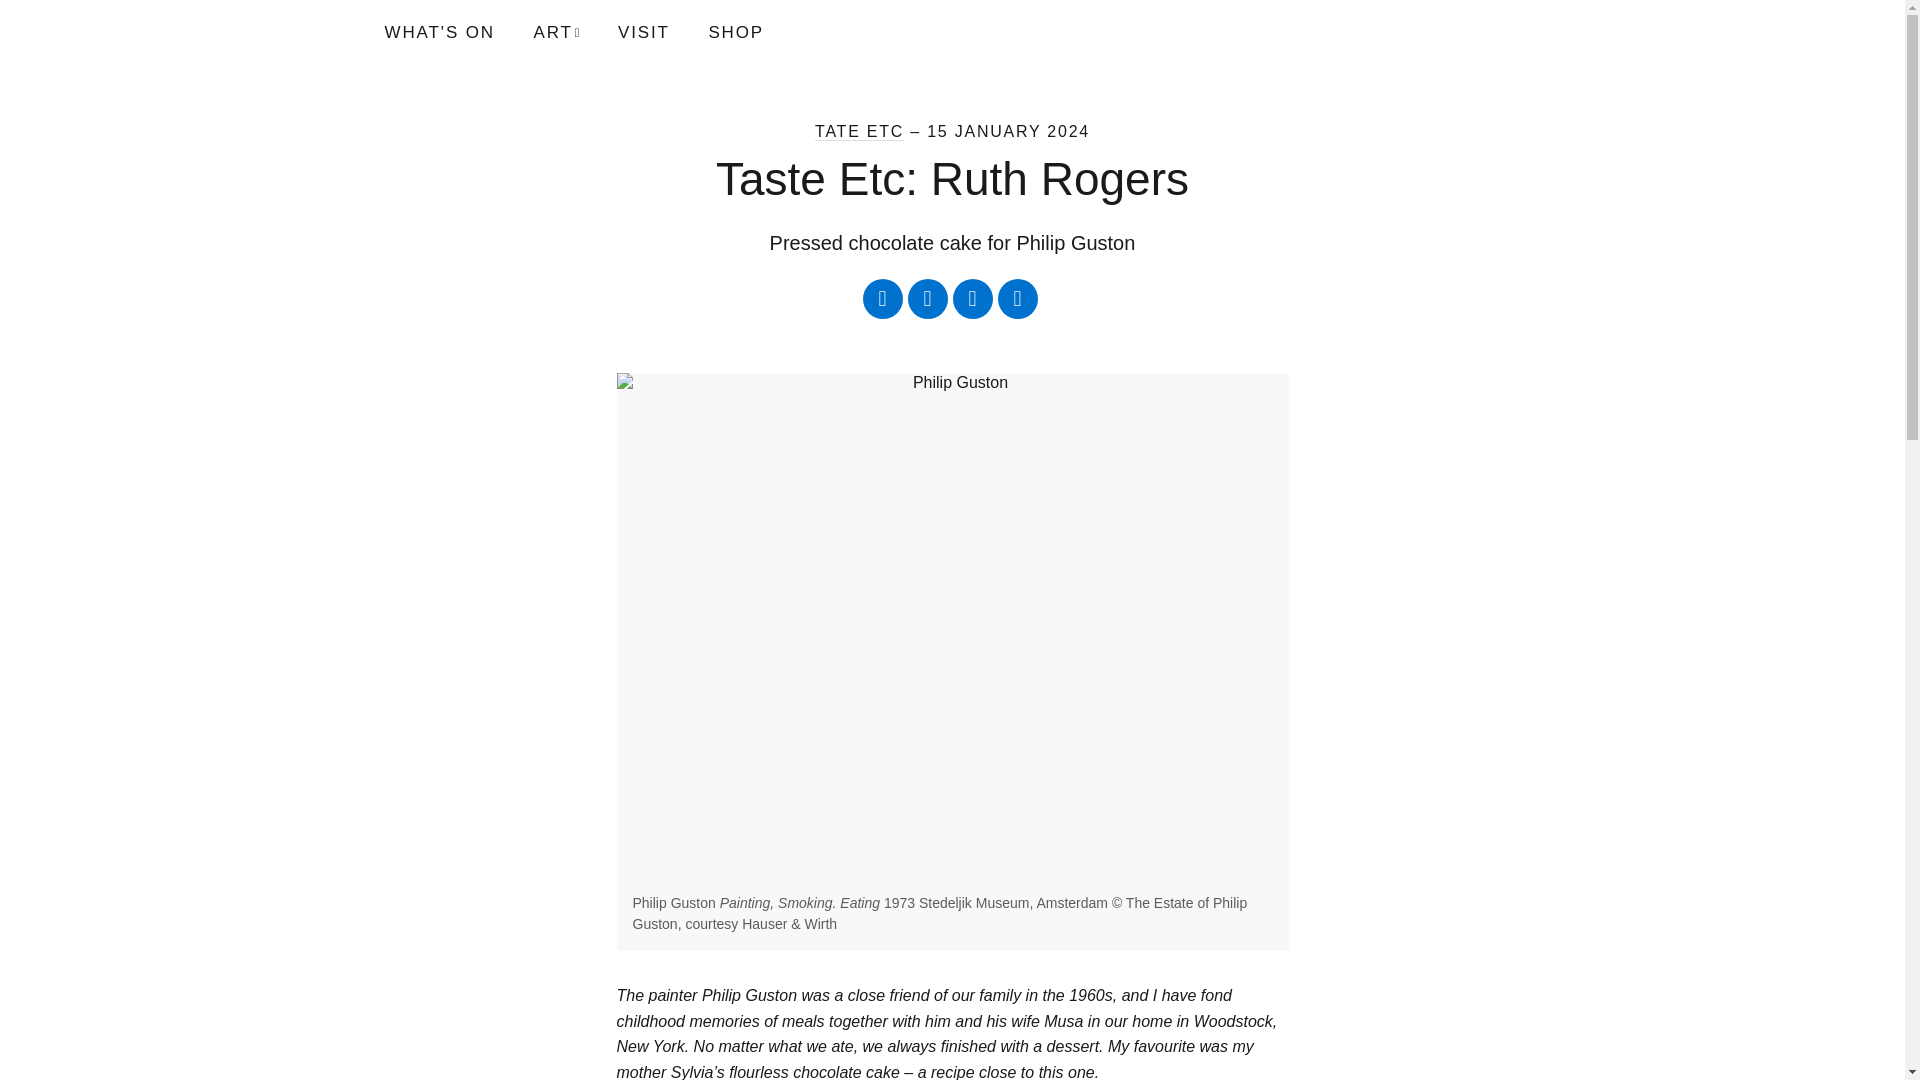 The image size is (1920, 1080). What do you see at coordinates (427, 31) in the screenshot?
I see `Return to the Tate home page` at bounding box center [427, 31].